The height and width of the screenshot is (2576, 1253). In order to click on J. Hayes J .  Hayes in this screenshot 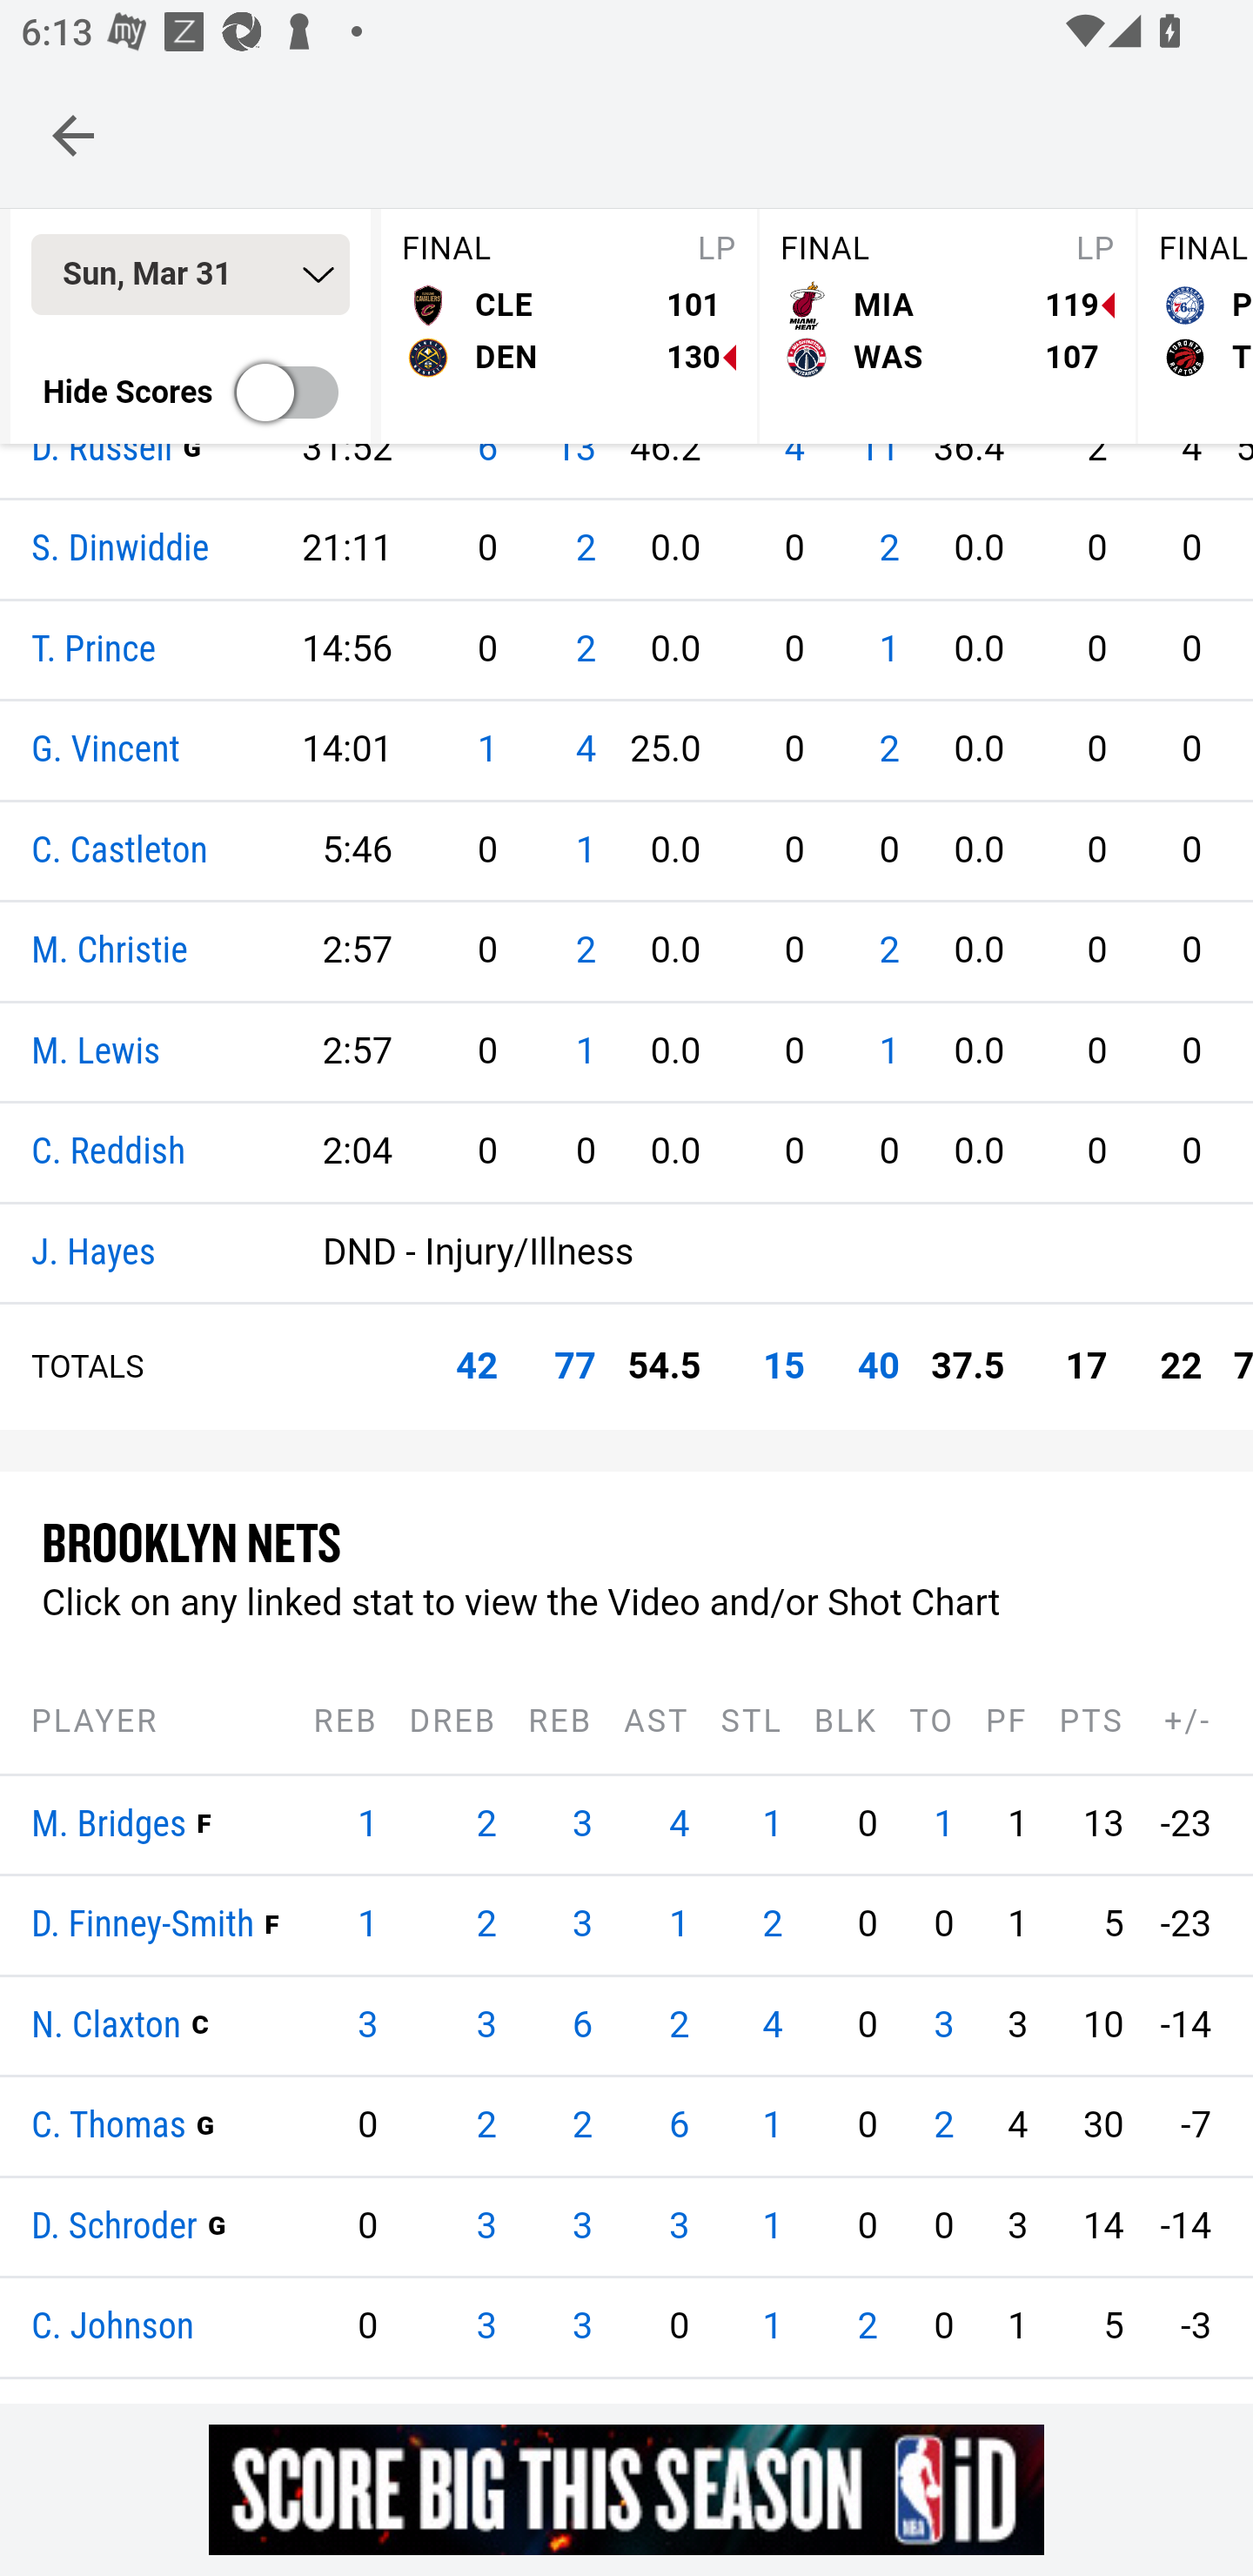, I will do `click(94, 1253)`.